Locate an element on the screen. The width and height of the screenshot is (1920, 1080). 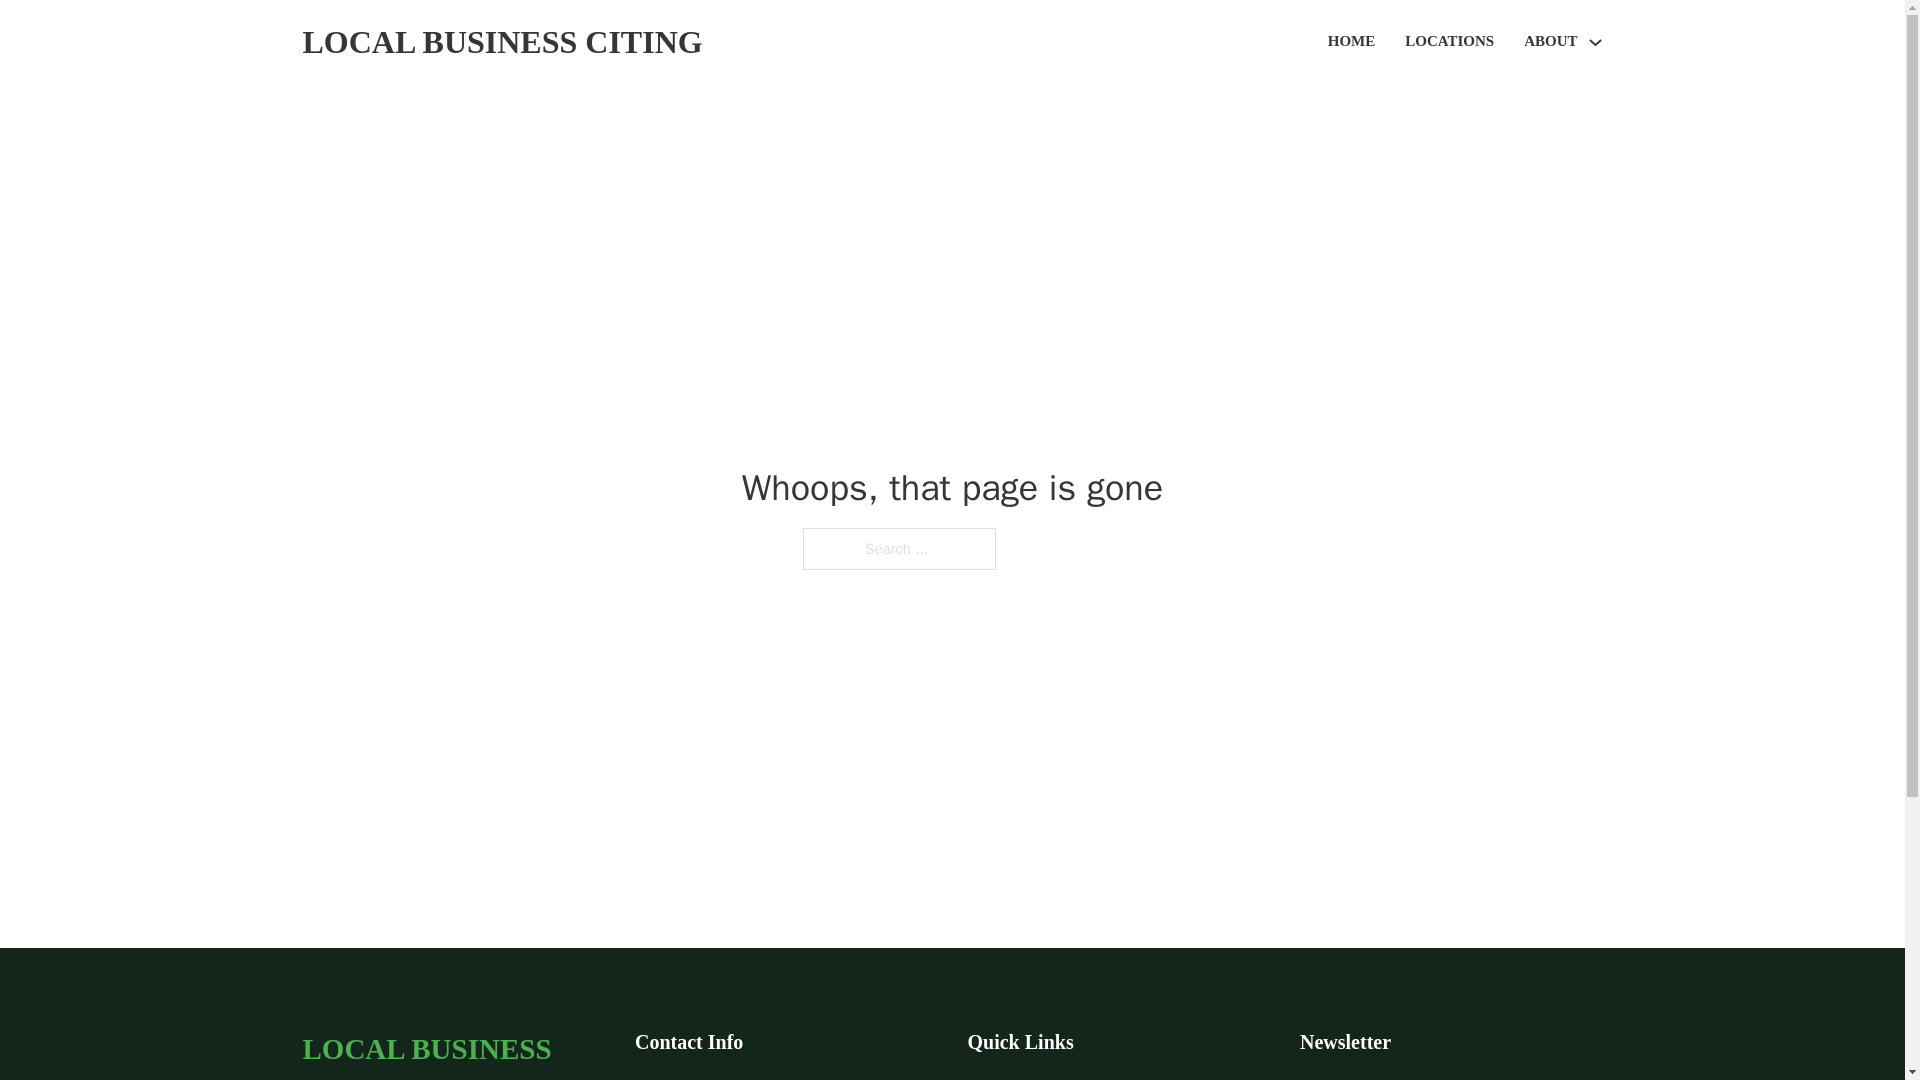
LOCAL BUSINESS CITING is located at coordinates (452, 1052).